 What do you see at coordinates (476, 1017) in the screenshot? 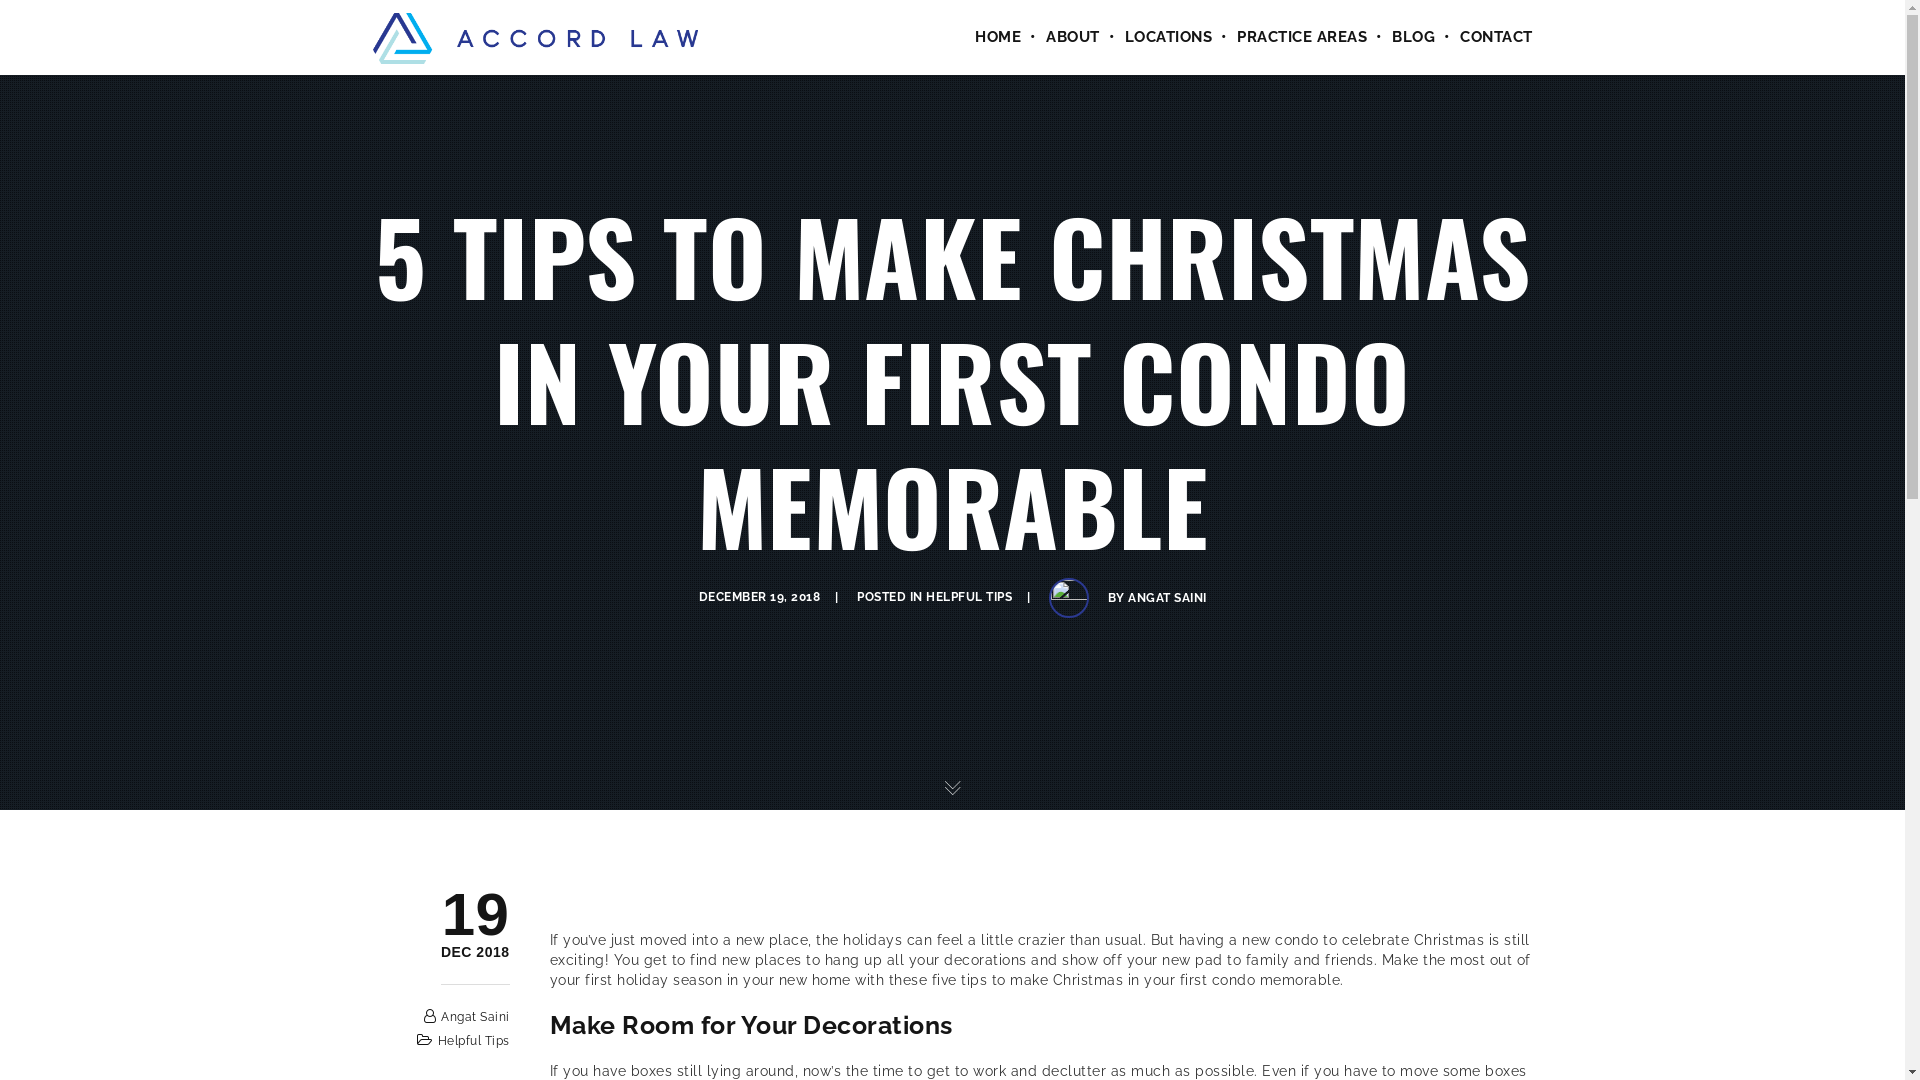
I see `Angat Saini` at bounding box center [476, 1017].